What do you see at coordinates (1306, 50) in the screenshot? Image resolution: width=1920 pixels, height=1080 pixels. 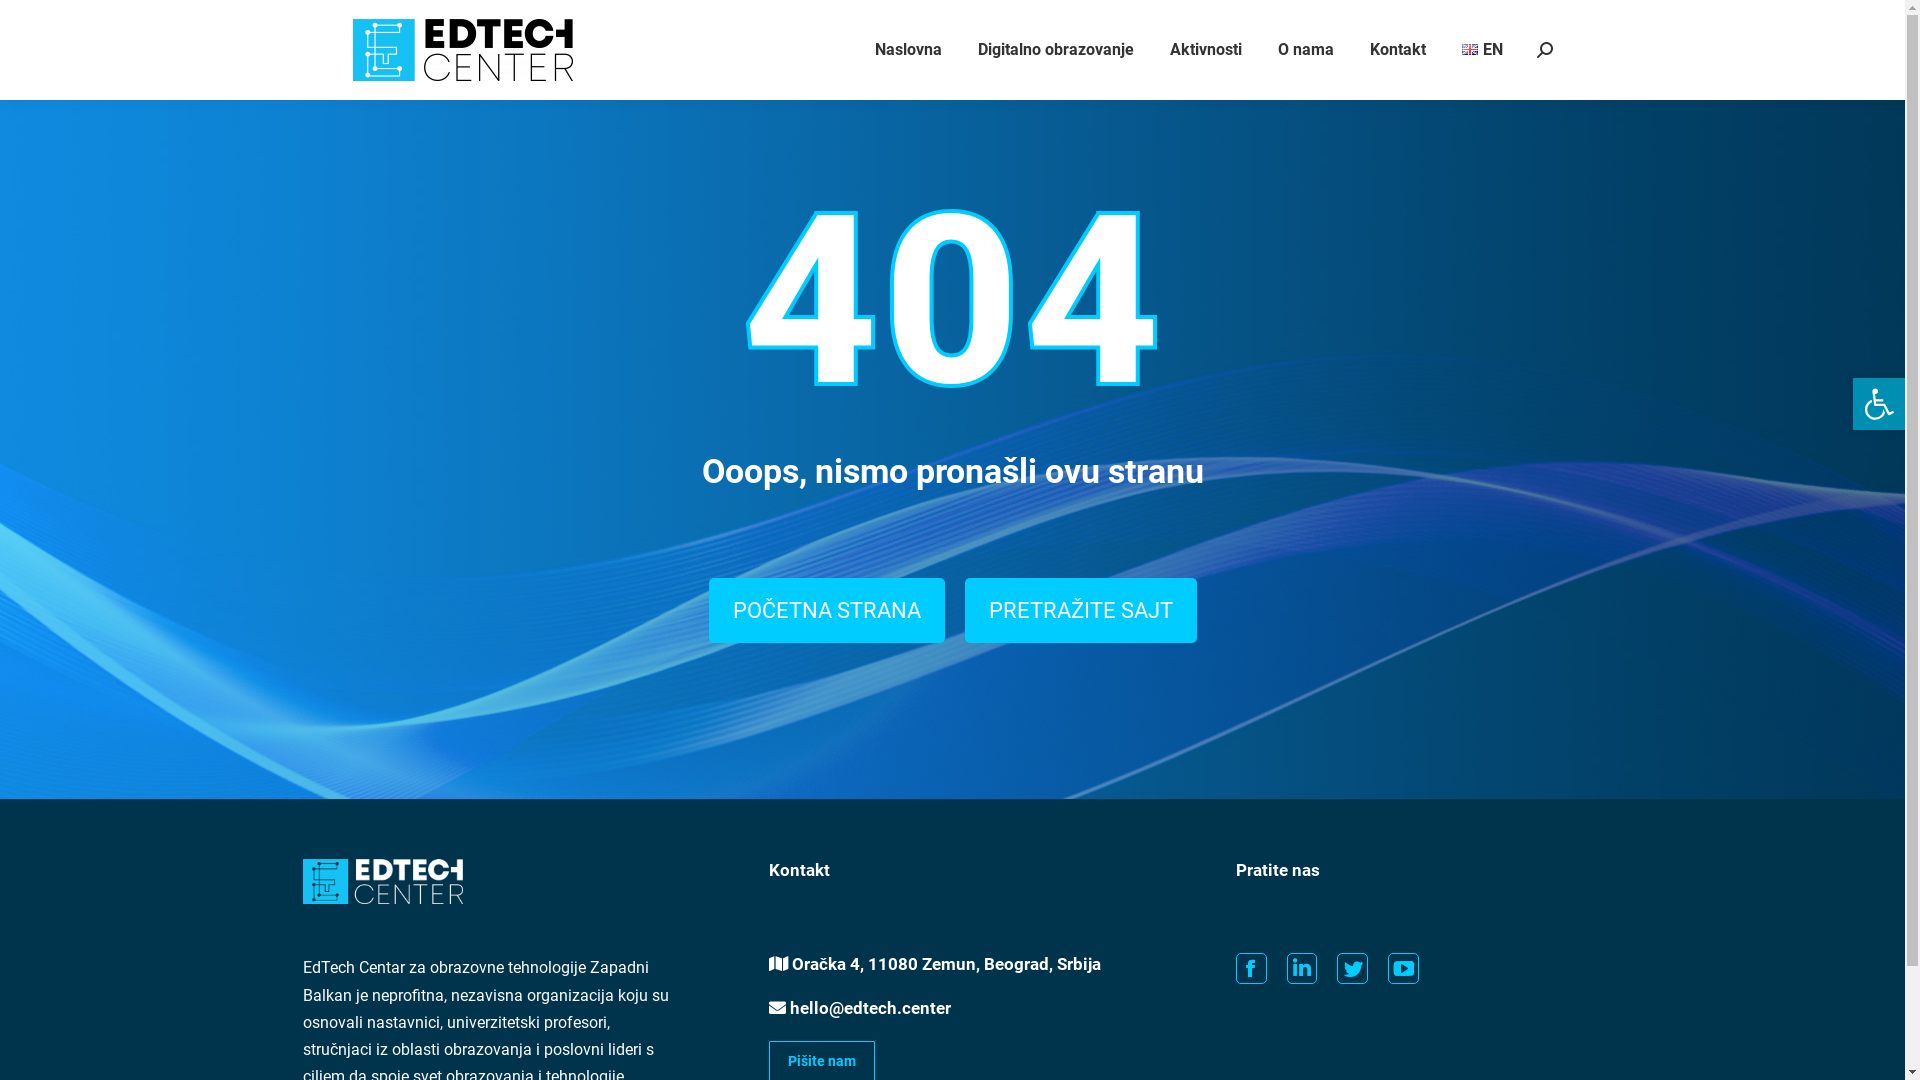 I see `O nama` at bounding box center [1306, 50].